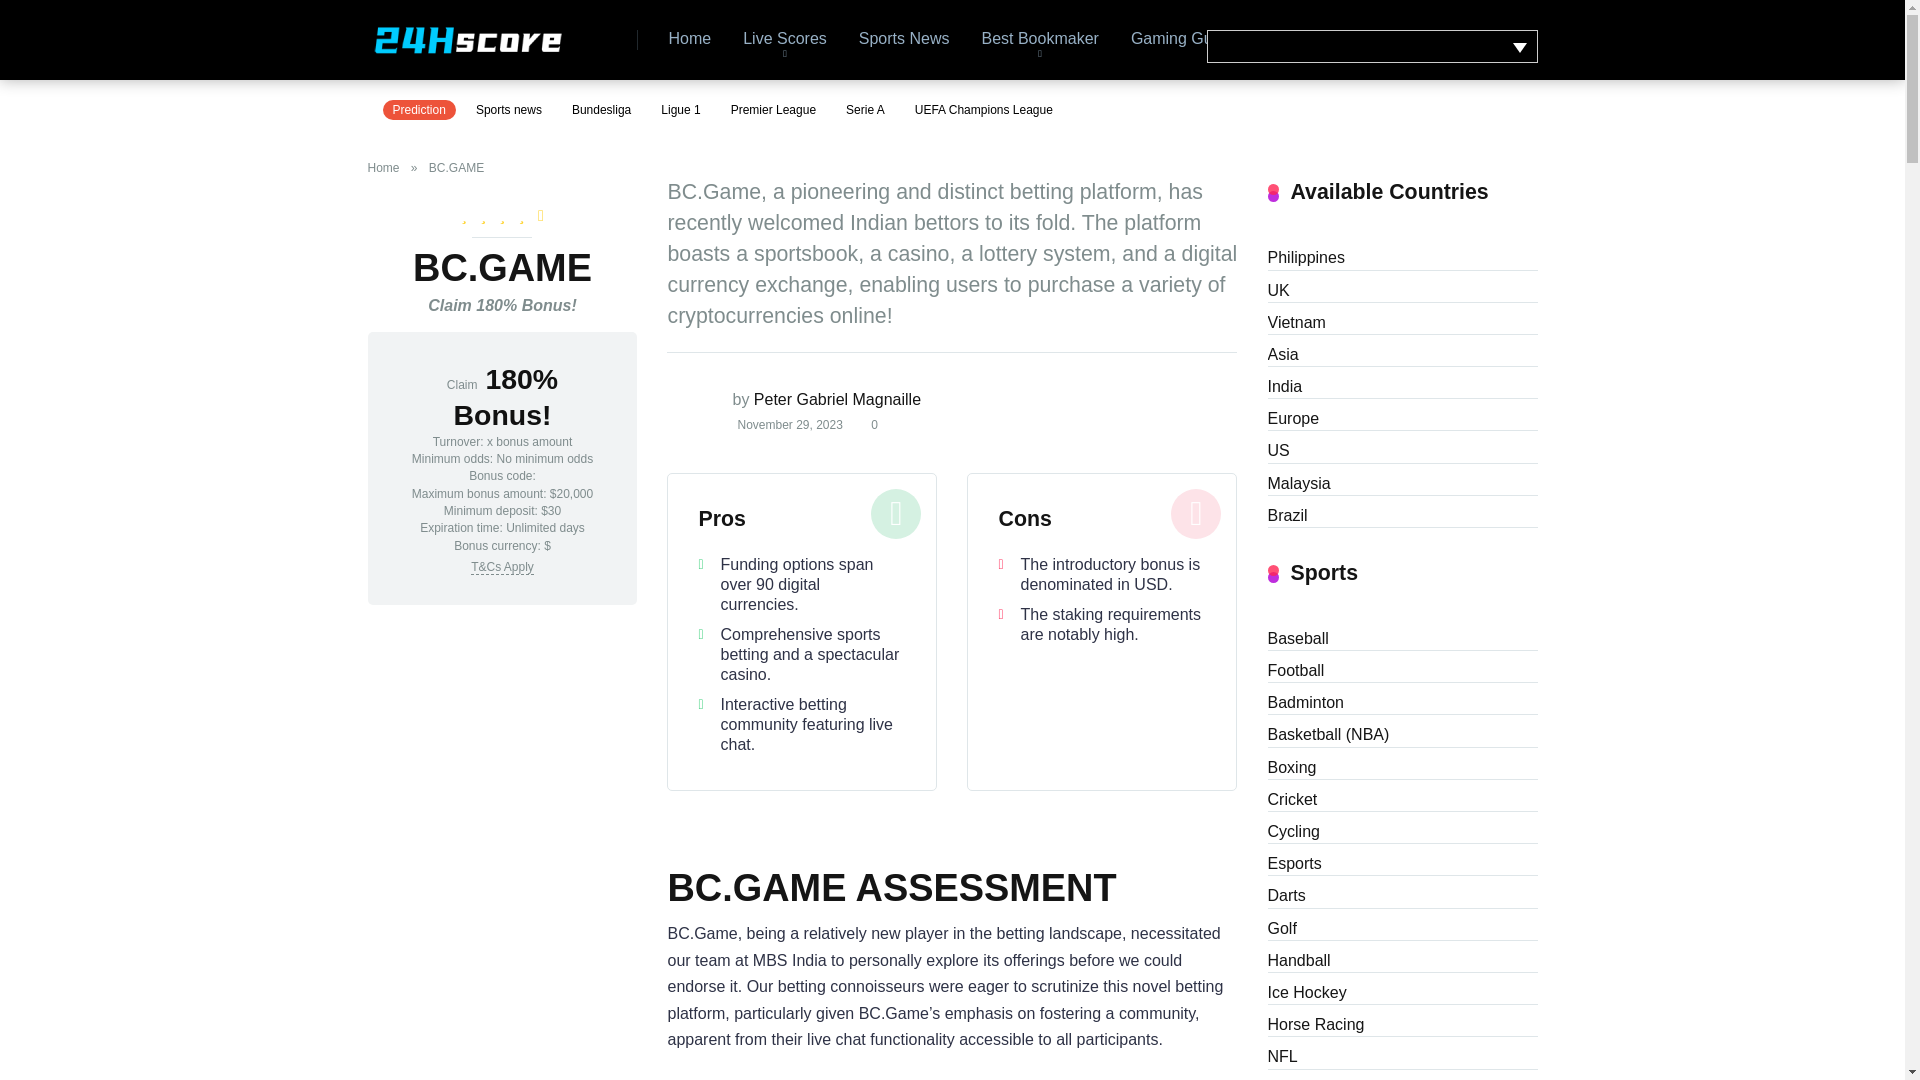  I want to click on Sports News, so click(904, 40).